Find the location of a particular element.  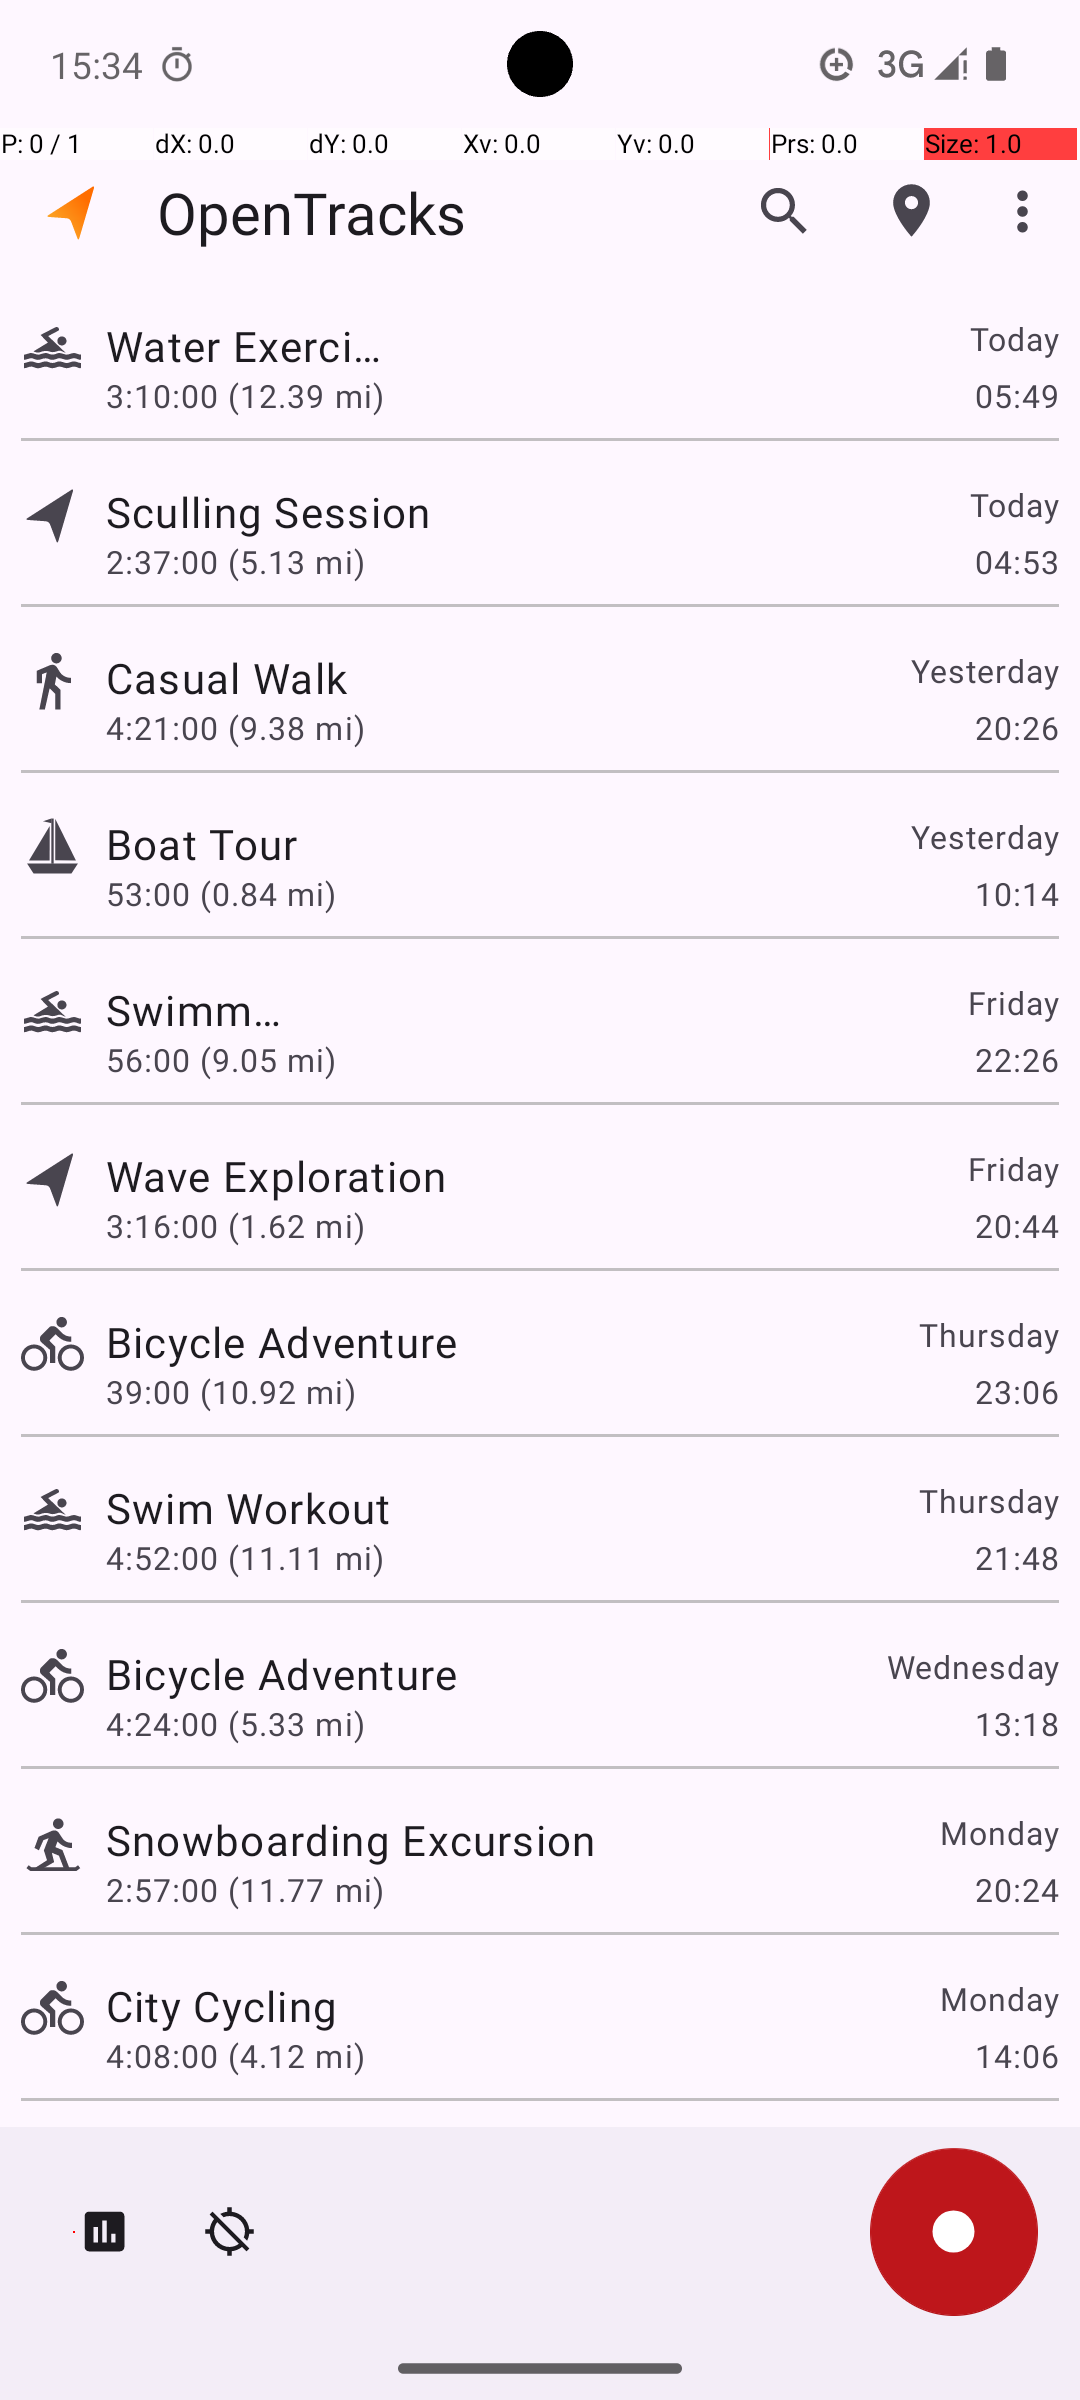

4:24:00 (5.33 mi) is located at coordinates (236, 1723).